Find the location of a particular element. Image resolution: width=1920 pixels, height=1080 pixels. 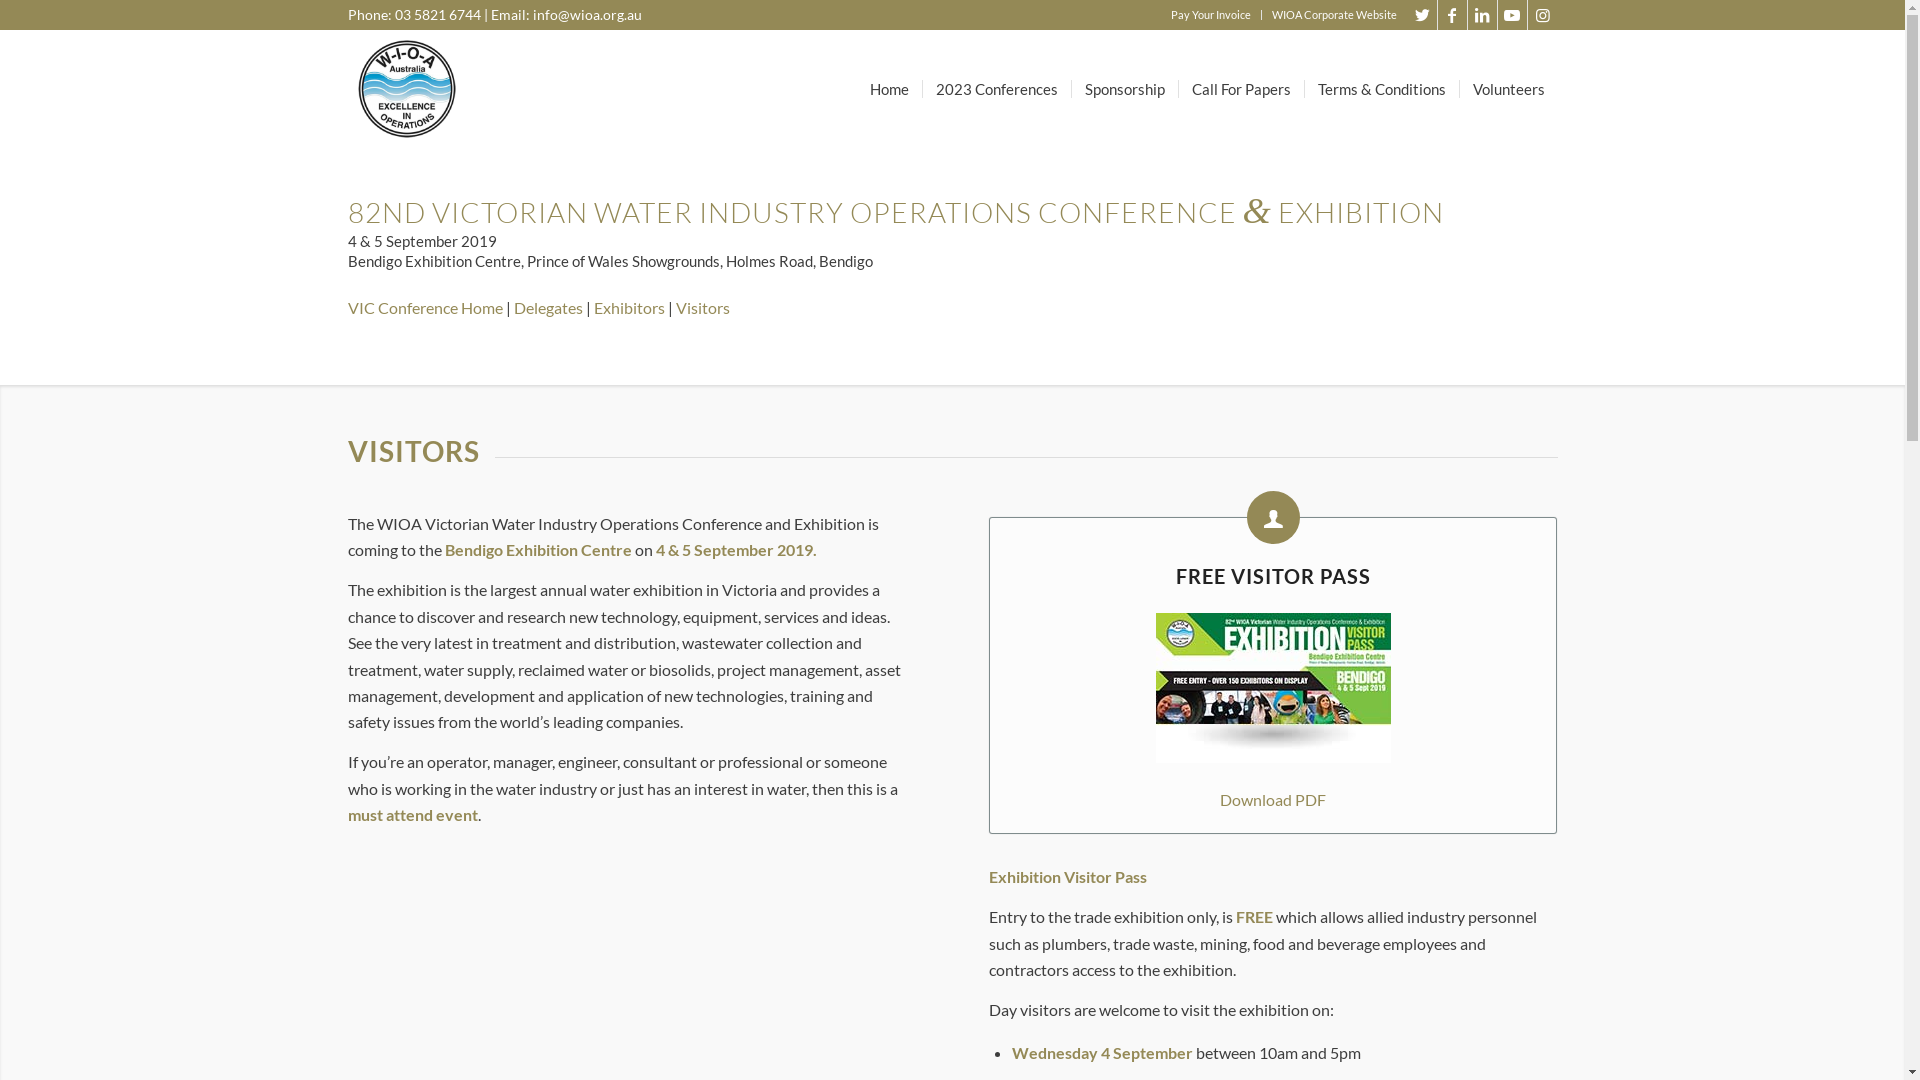

Instagram is located at coordinates (1543, 15).